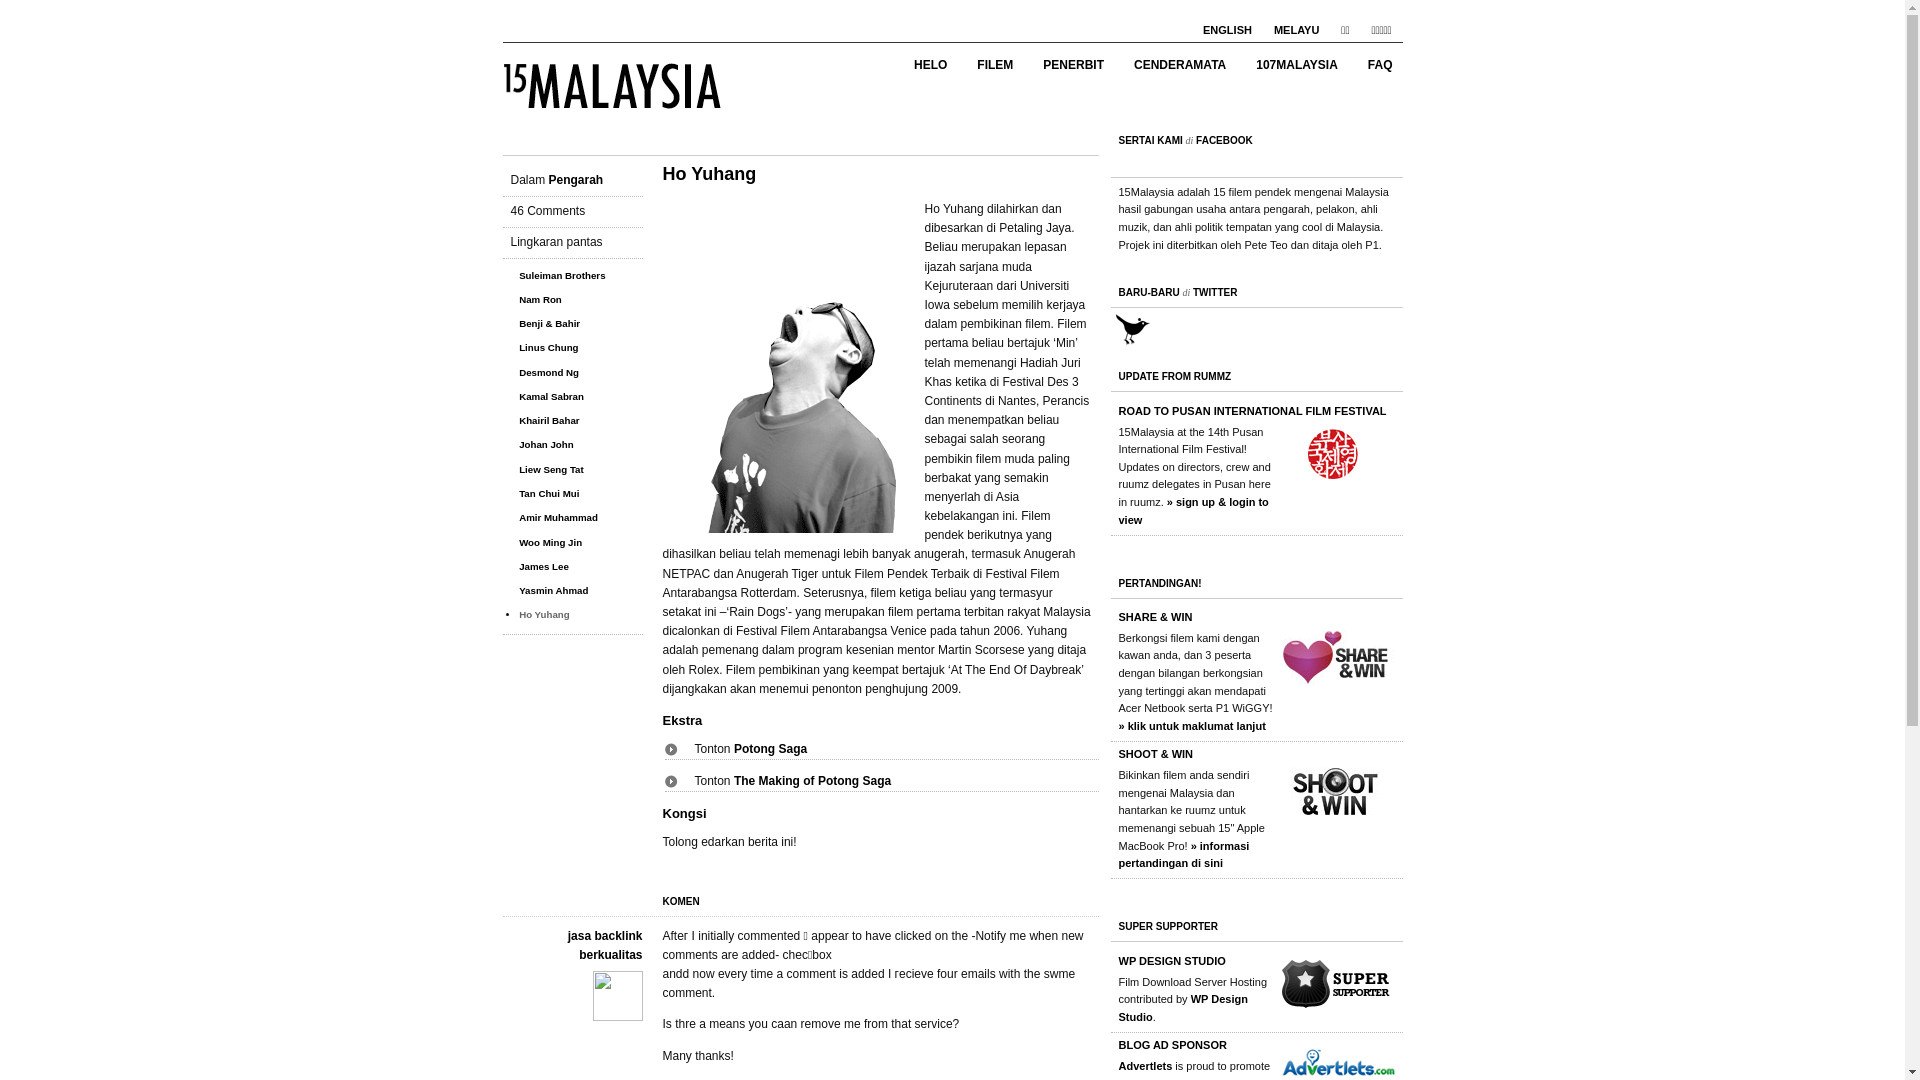  What do you see at coordinates (812, 781) in the screenshot?
I see `The Making of Potong Saga` at bounding box center [812, 781].